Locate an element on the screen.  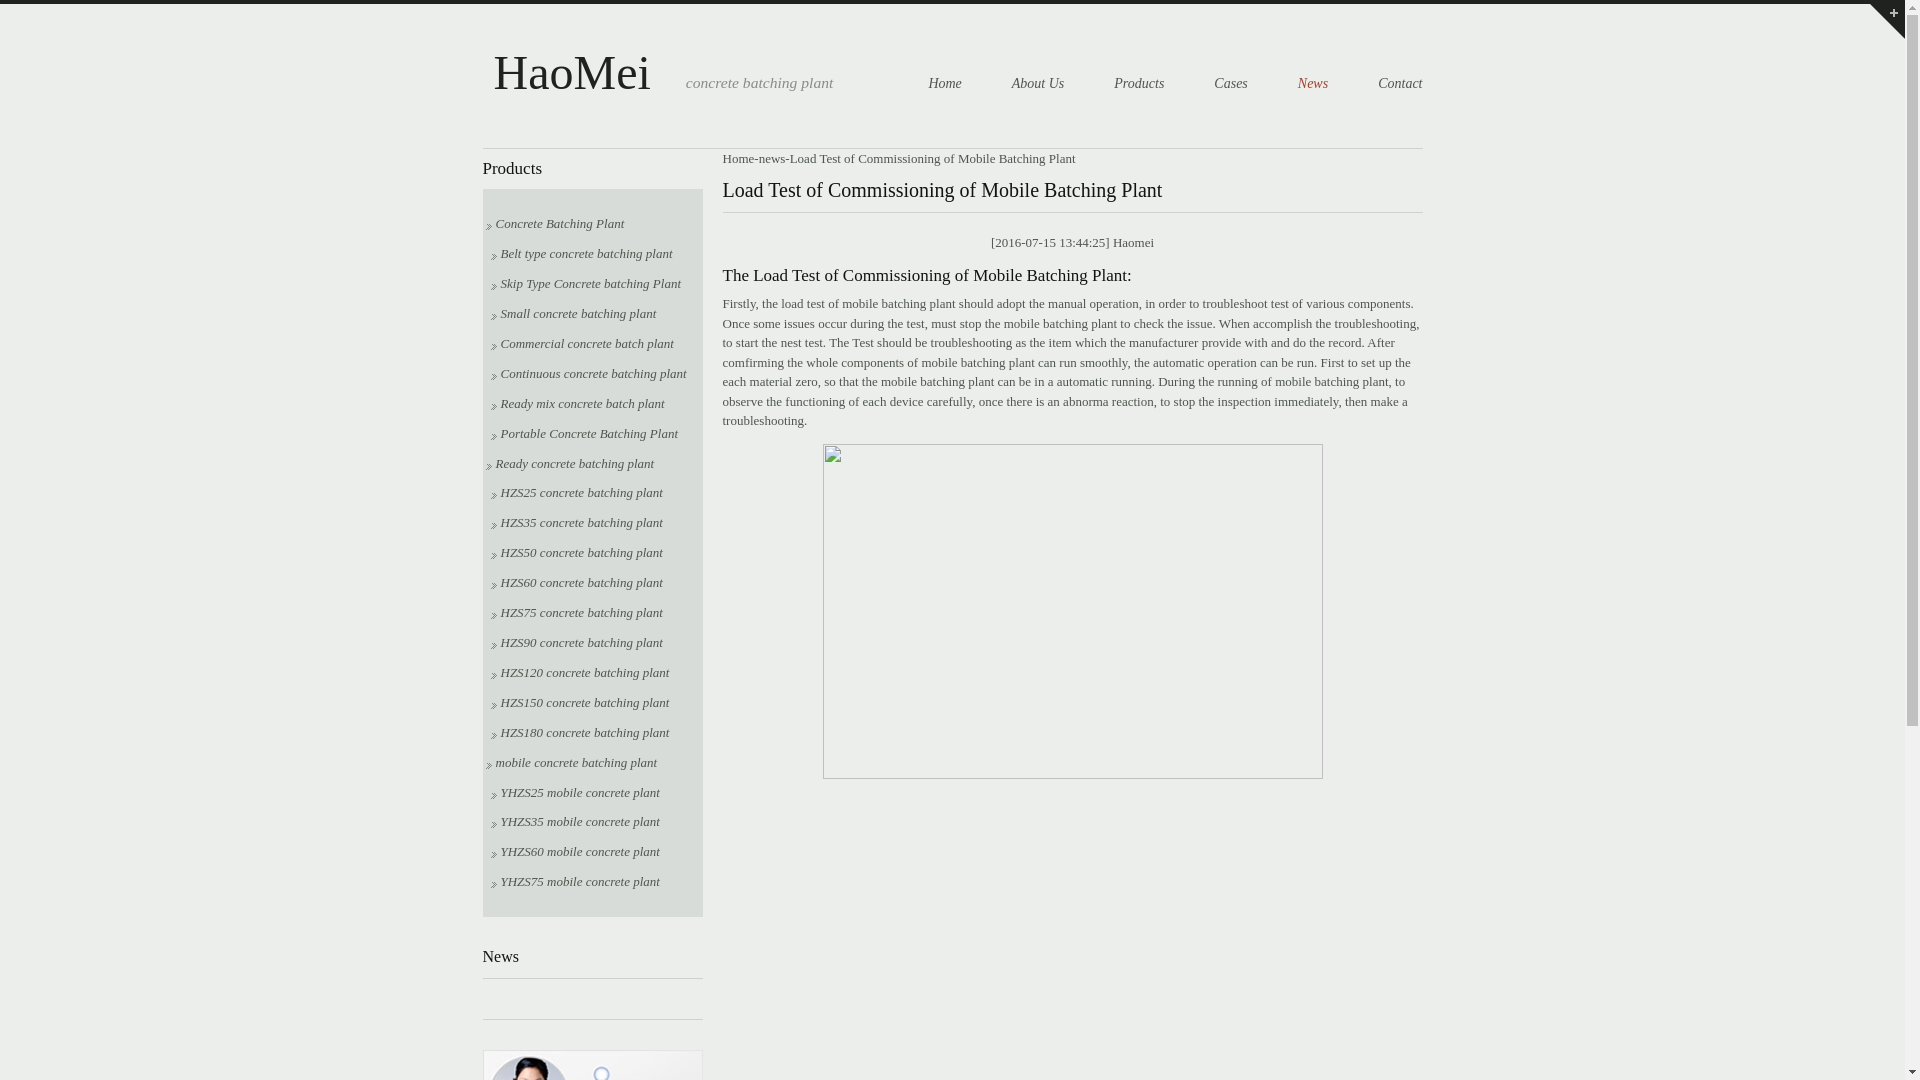
About Us is located at coordinates (1038, 82).